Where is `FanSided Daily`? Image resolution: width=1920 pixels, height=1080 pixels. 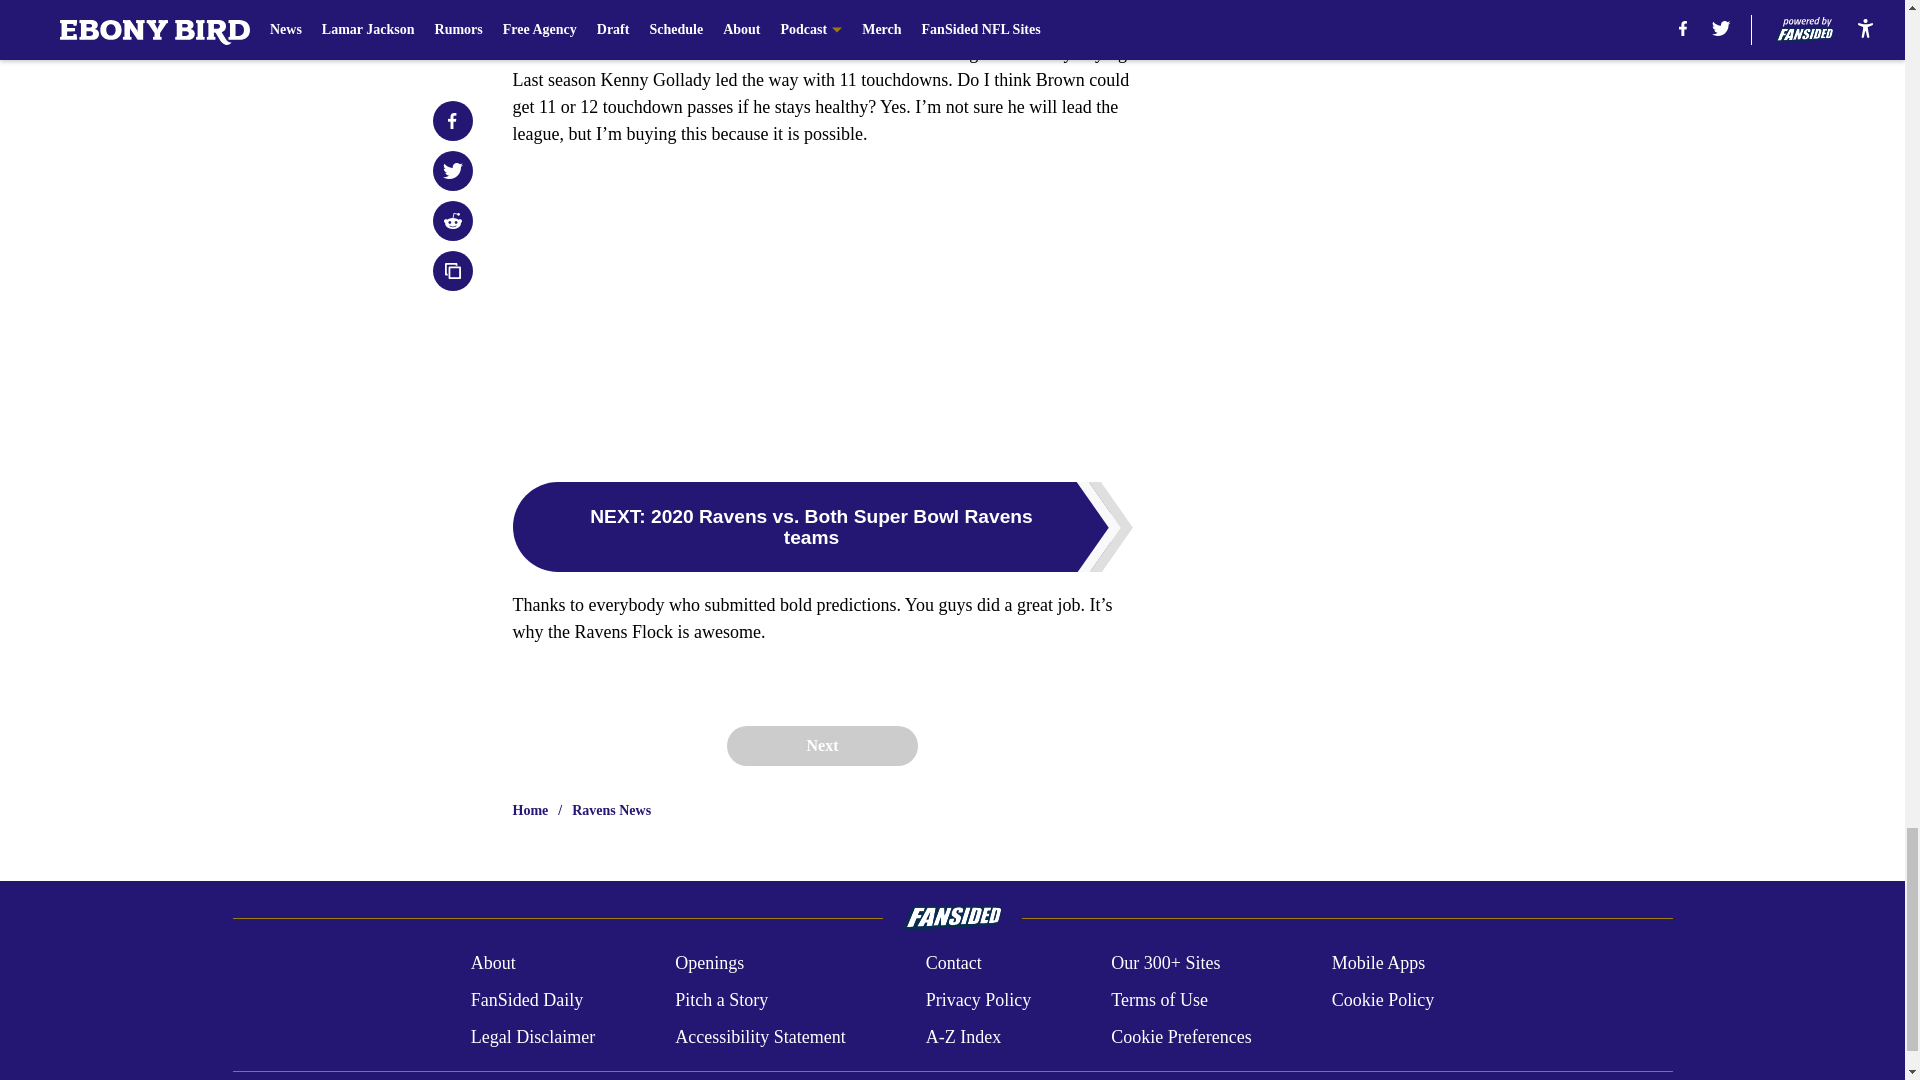
FanSided Daily is located at coordinates (526, 1000).